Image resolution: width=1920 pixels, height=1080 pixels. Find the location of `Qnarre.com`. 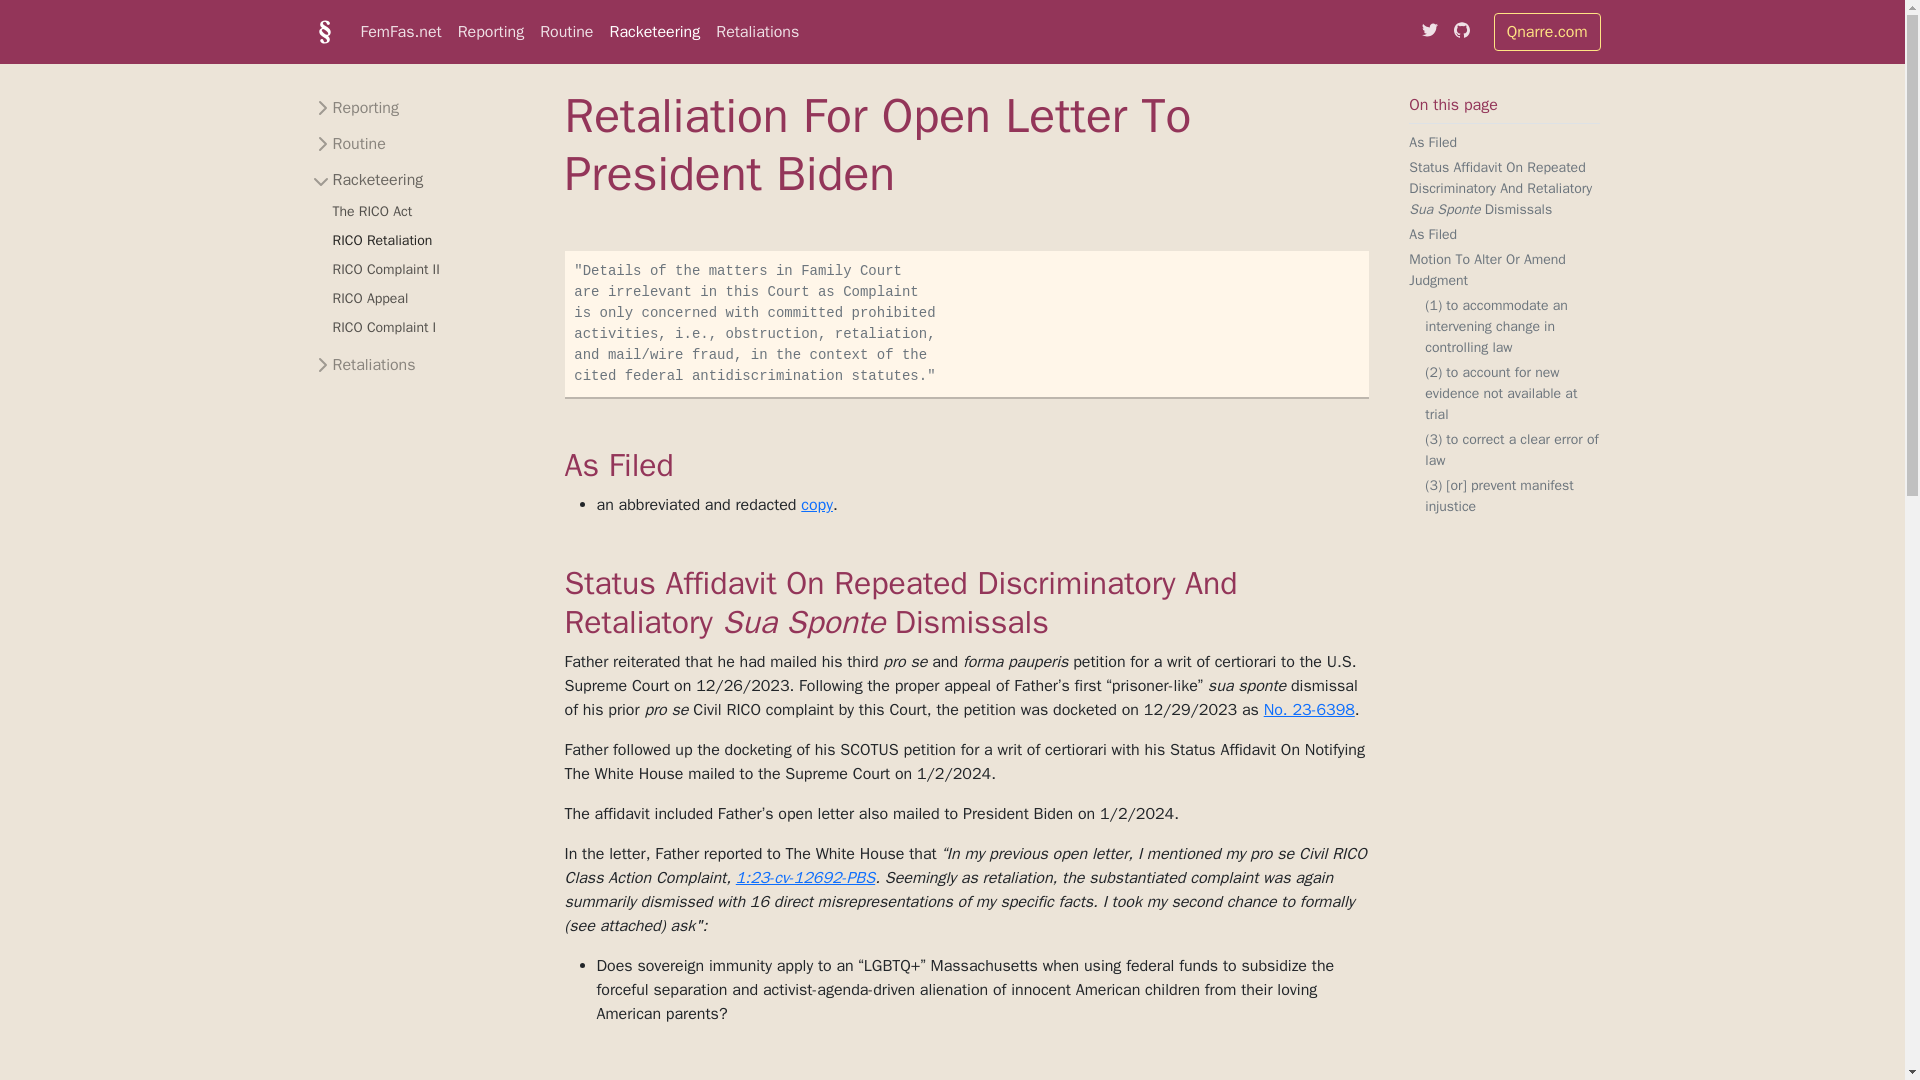

Qnarre.com is located at coordinates (1547, 31).